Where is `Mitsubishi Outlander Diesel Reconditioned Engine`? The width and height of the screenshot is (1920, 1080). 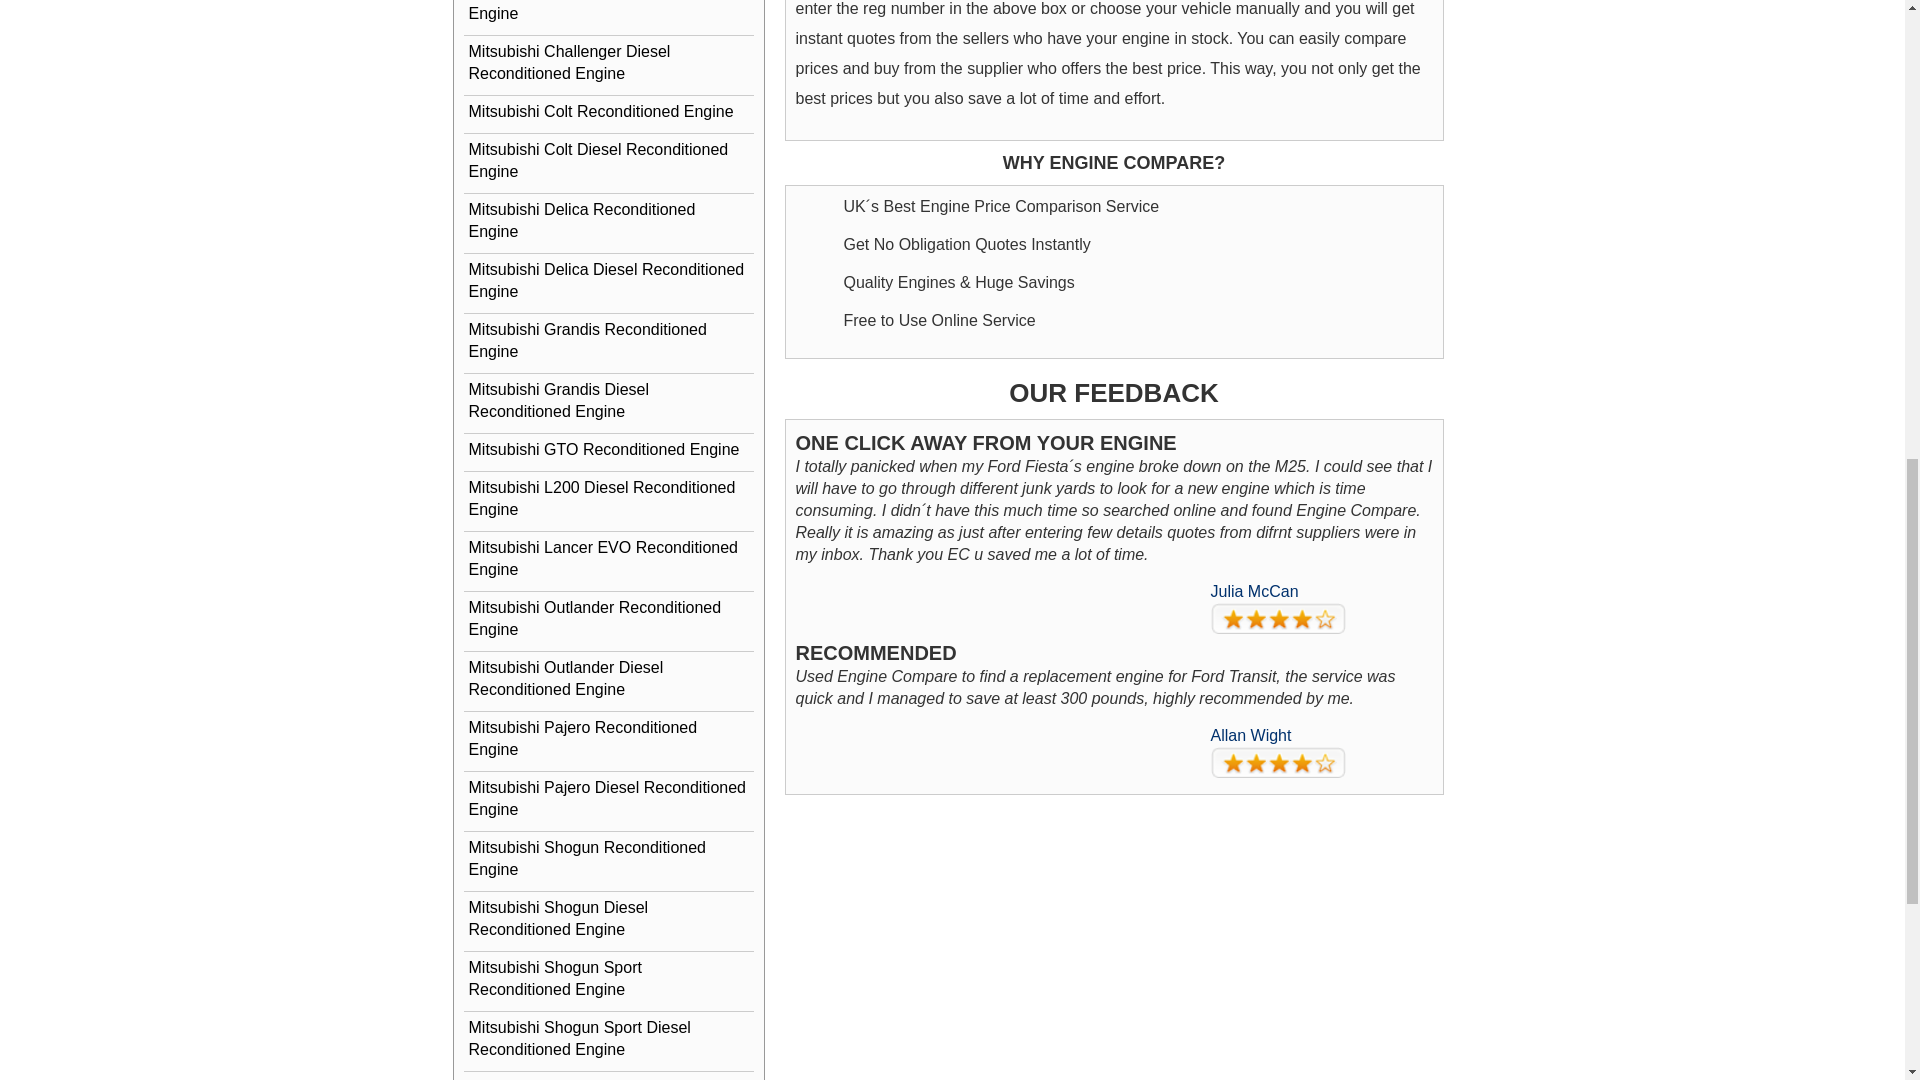
Mitsubishi Outlander Diesel Reconditioned Engine is located at coordinates (609, 679).